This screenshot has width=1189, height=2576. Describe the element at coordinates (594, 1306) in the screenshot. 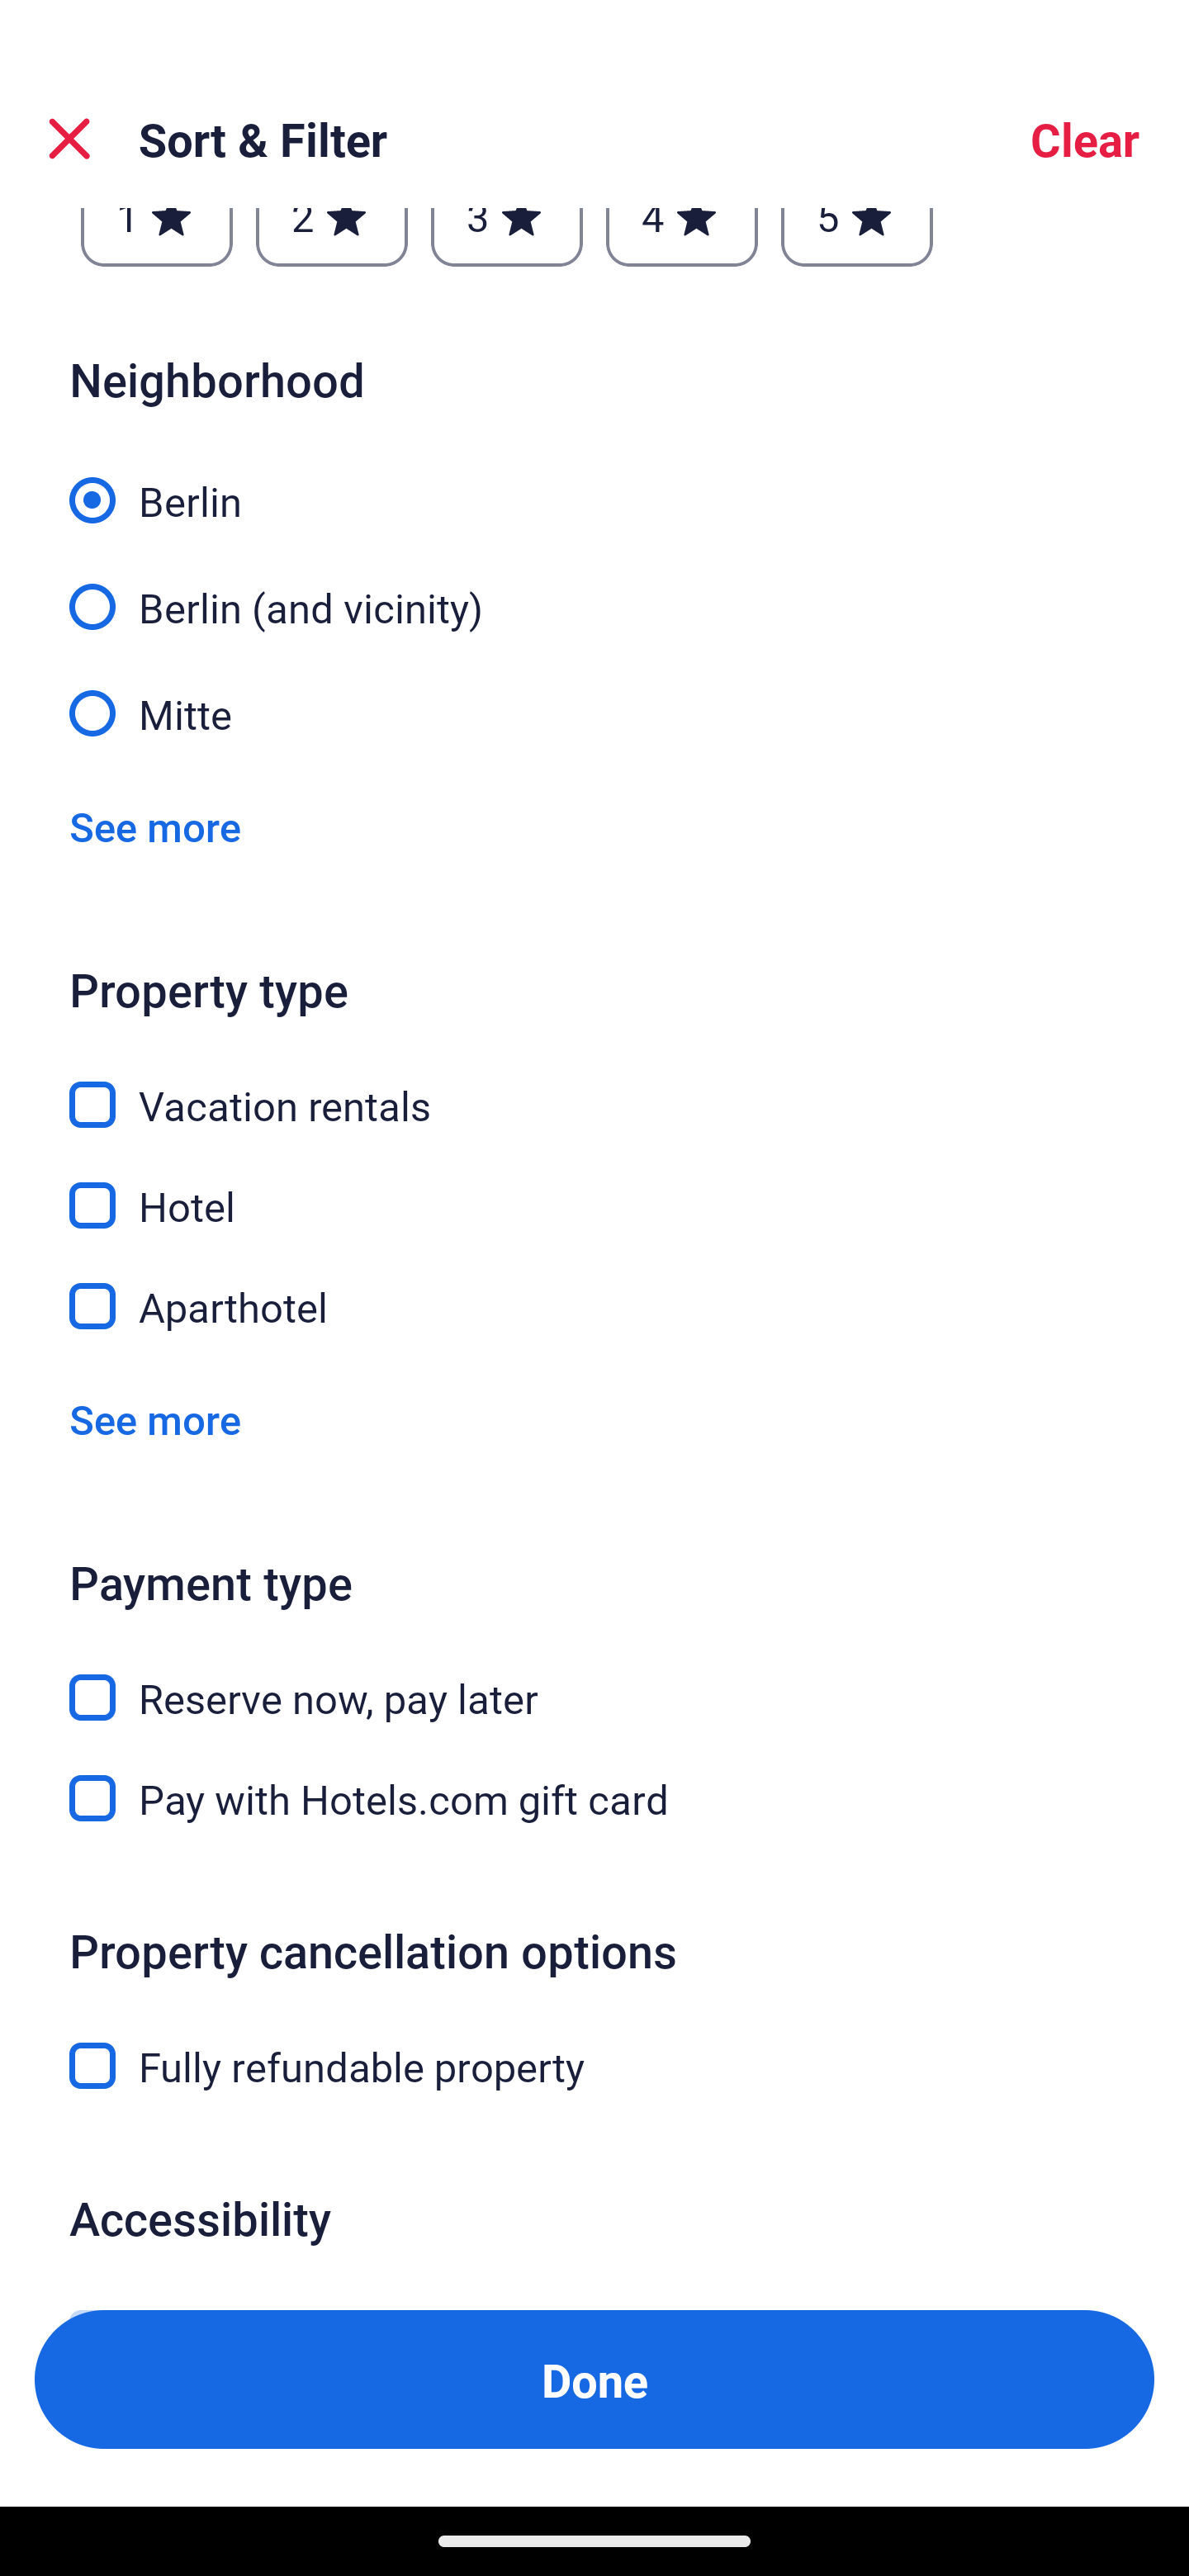

I see `Aparthotel, Aparthotel` at that location.